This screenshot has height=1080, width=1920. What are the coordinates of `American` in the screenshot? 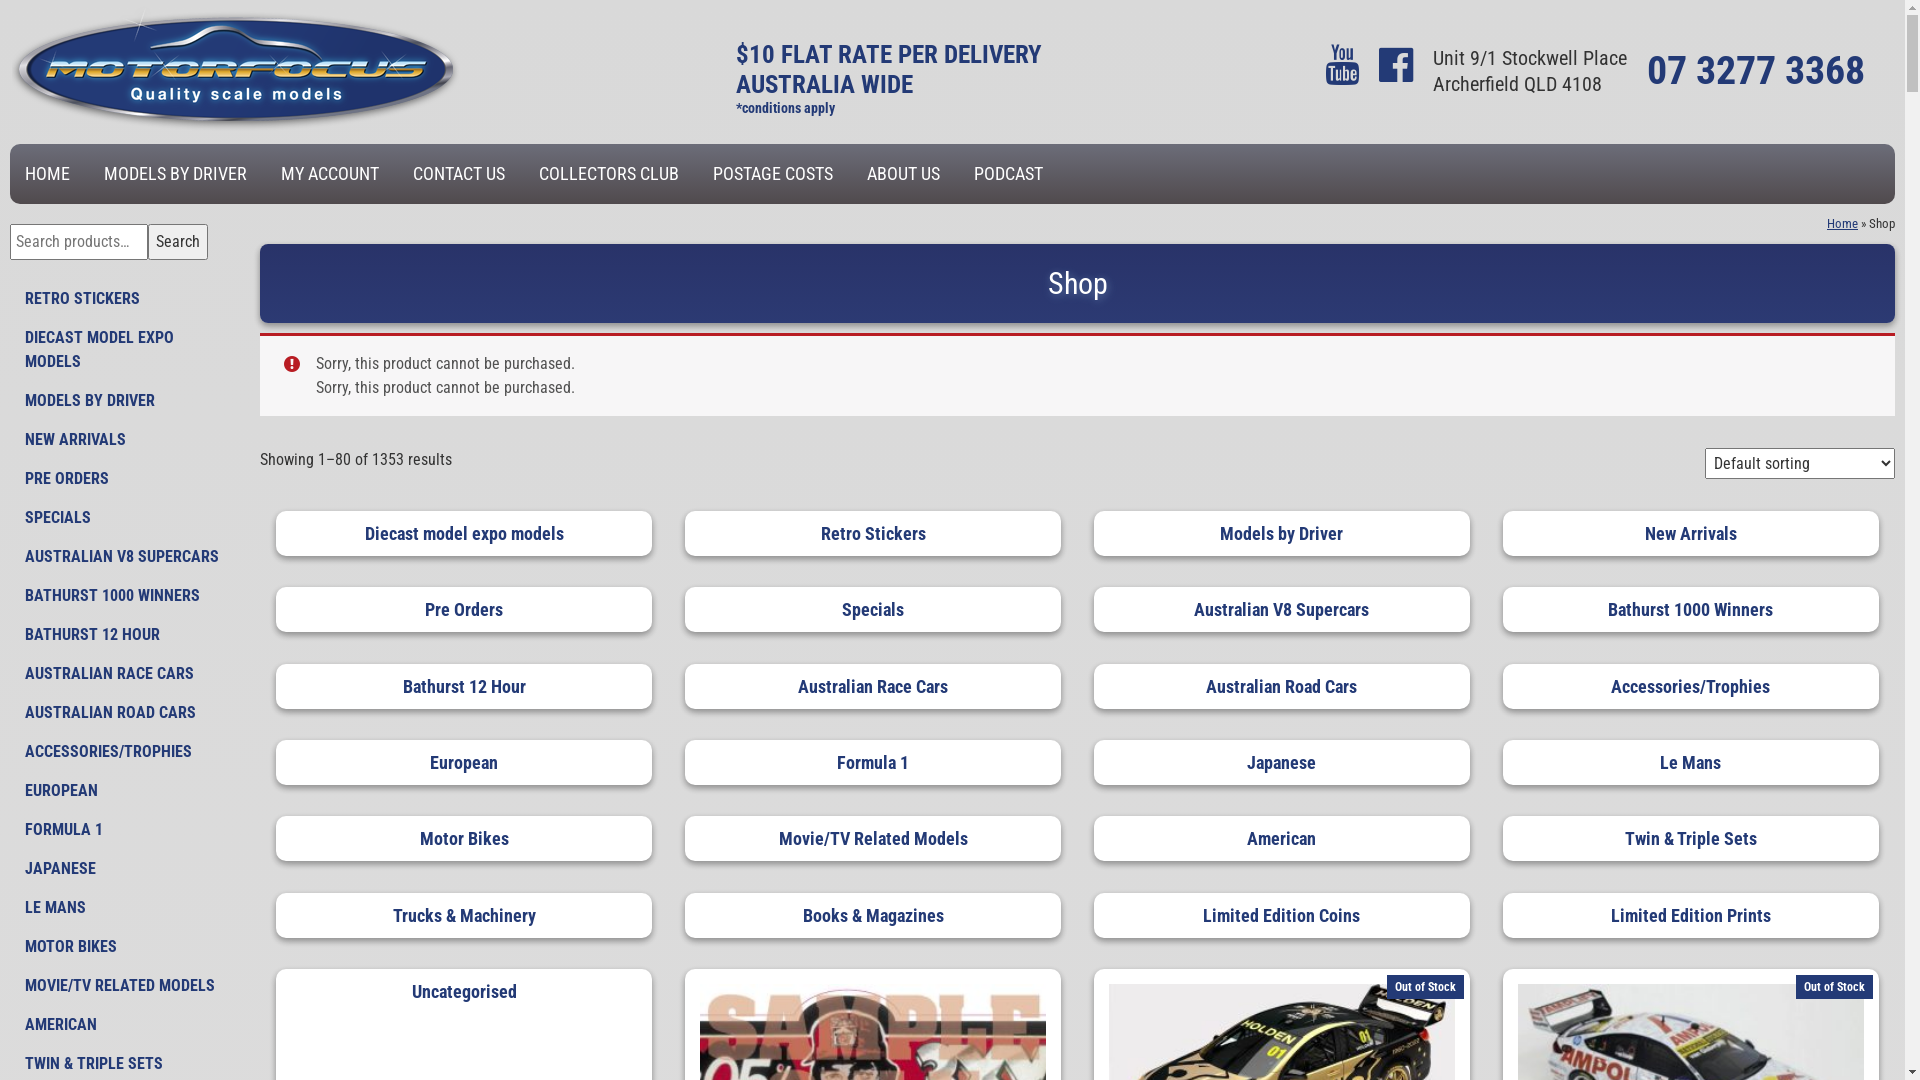 It's located at (1282, 838).